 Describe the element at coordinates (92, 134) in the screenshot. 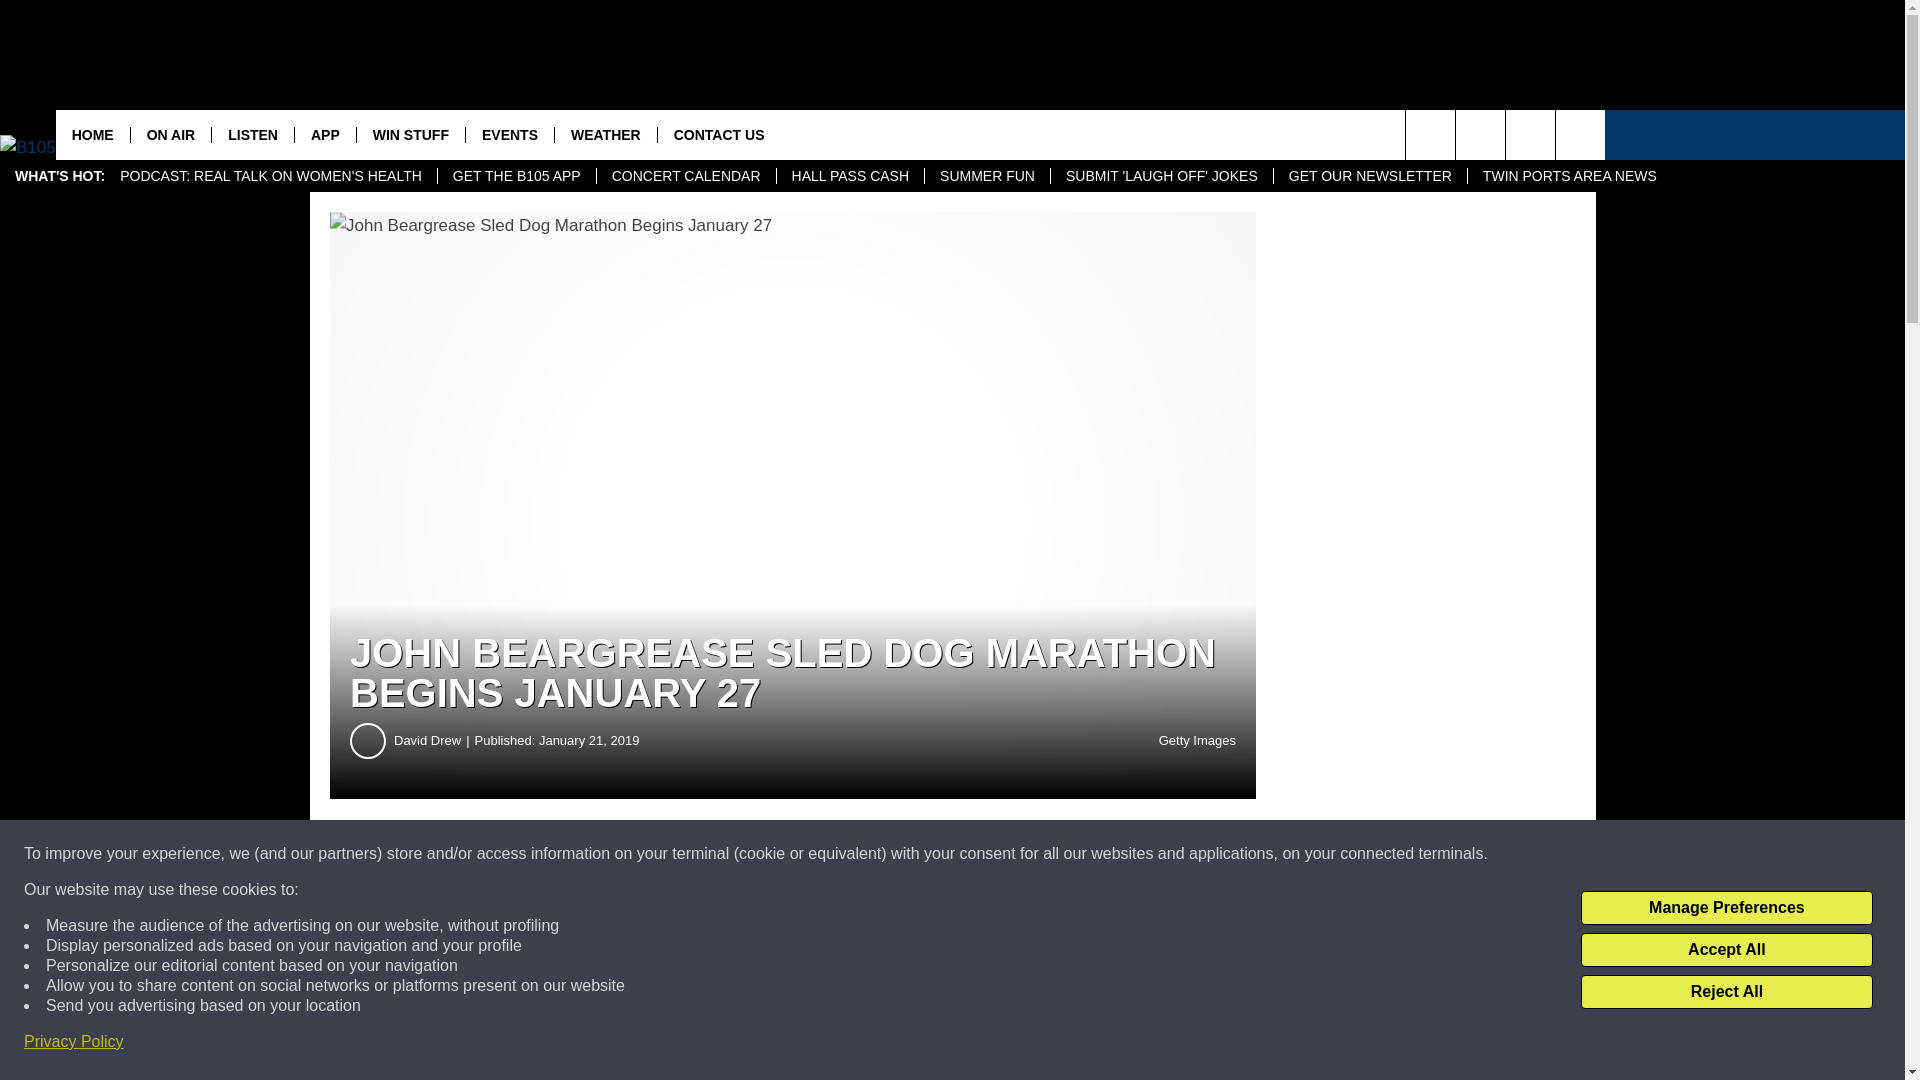

I see `HOME` at that location.